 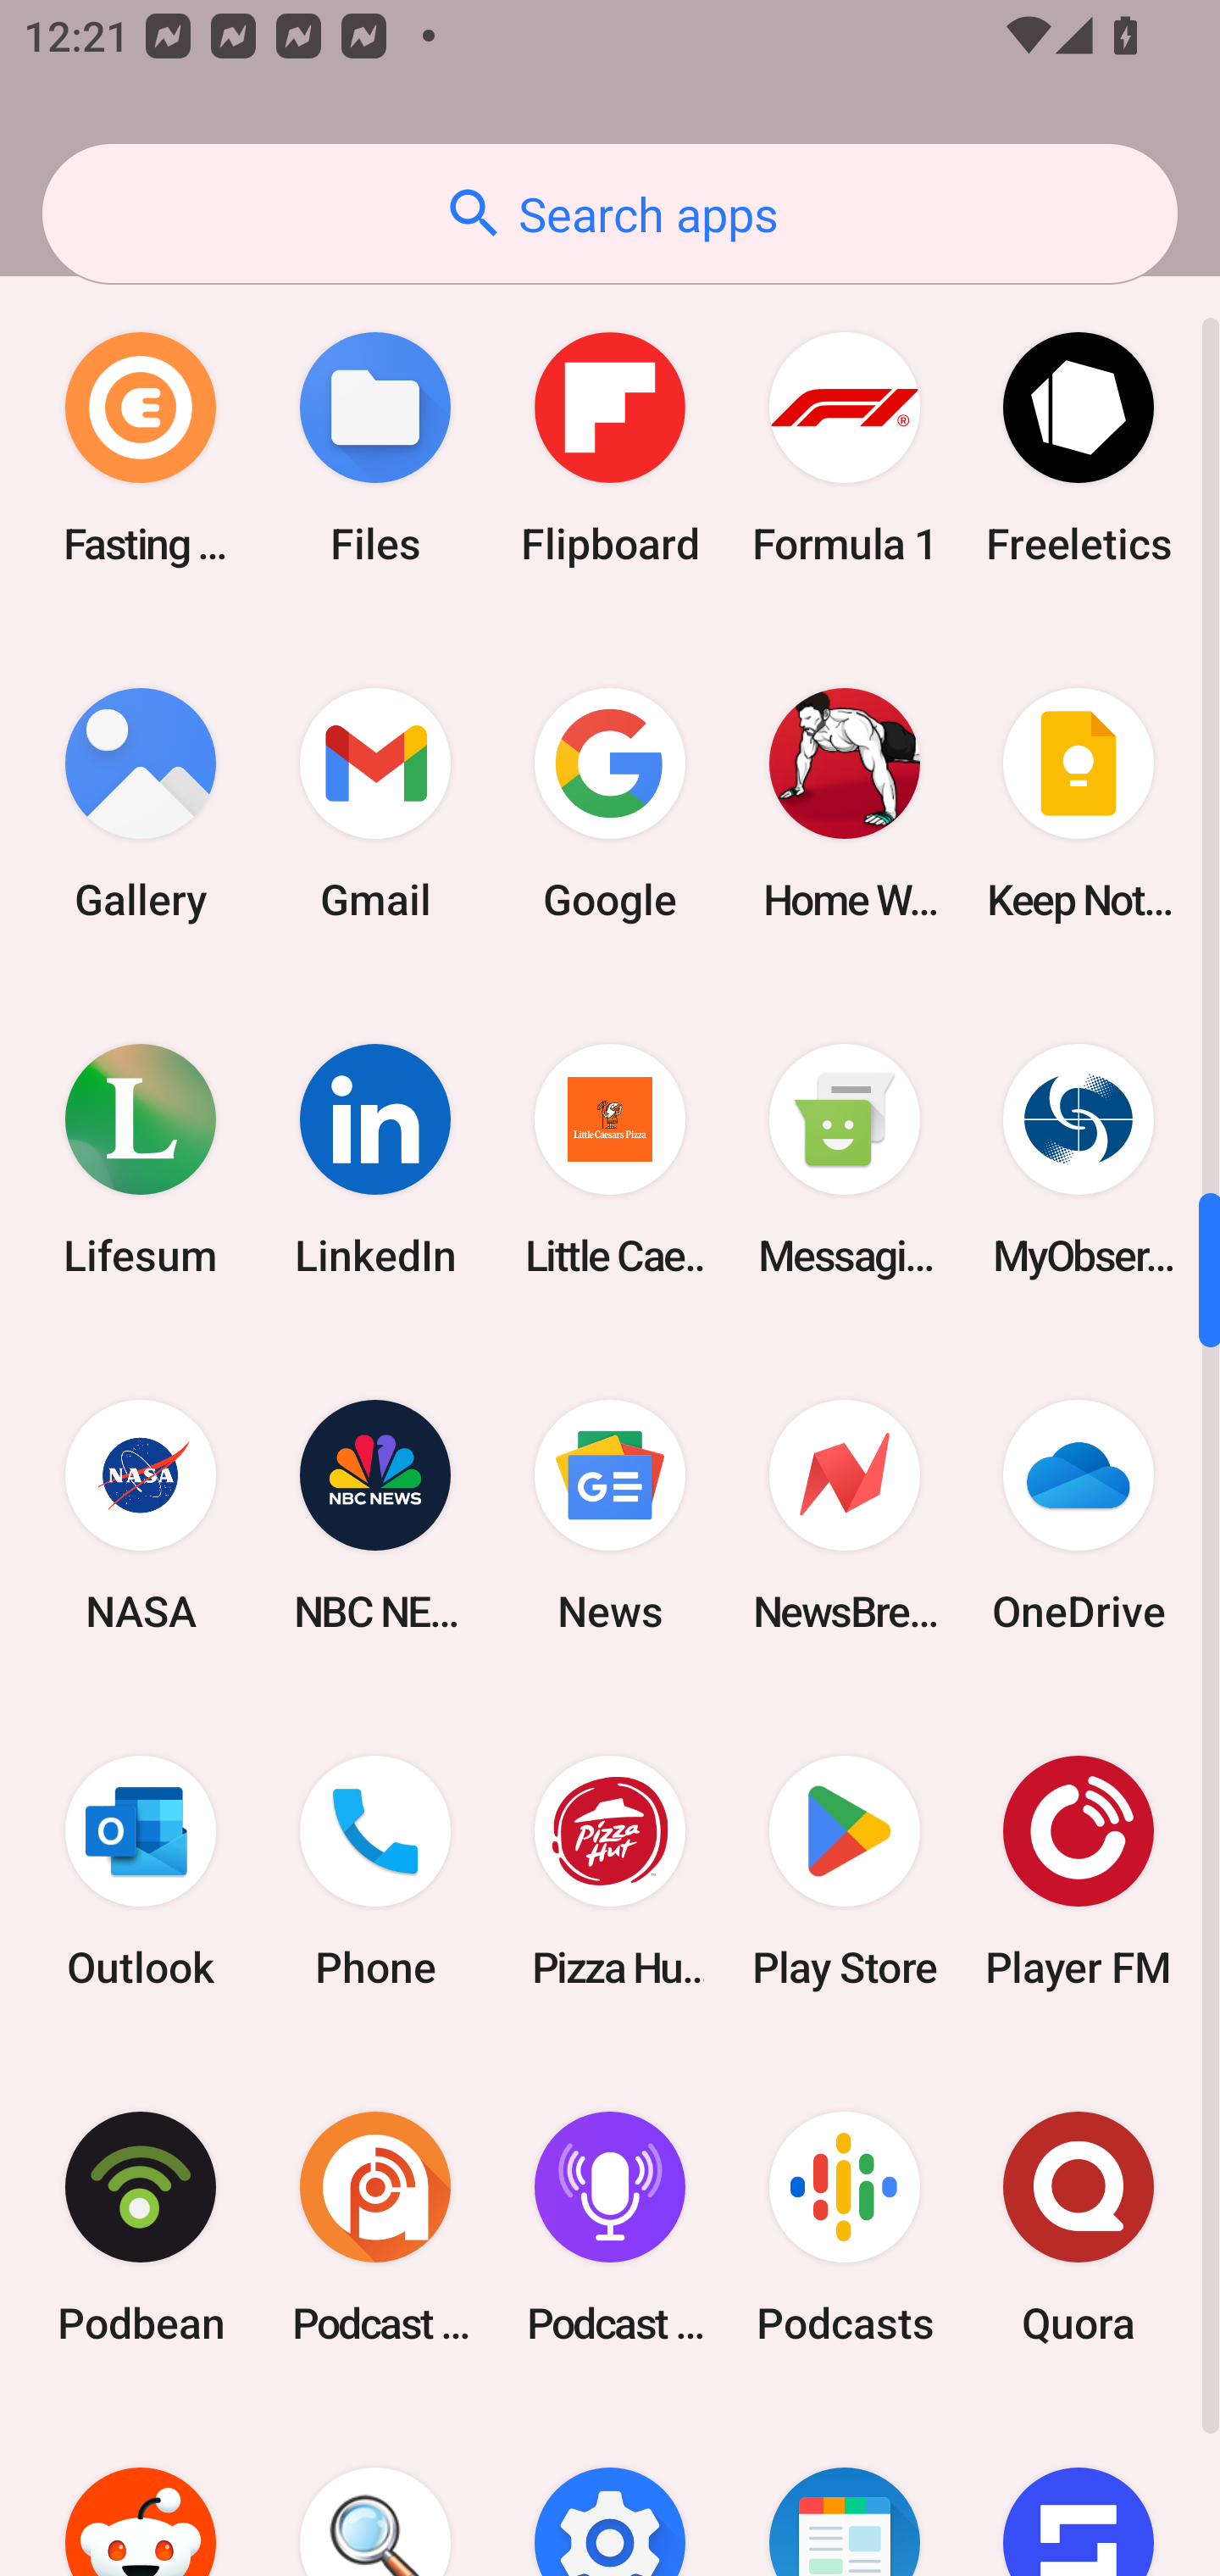 I want to click on Podcast Player, so click(x=610, y=2228).